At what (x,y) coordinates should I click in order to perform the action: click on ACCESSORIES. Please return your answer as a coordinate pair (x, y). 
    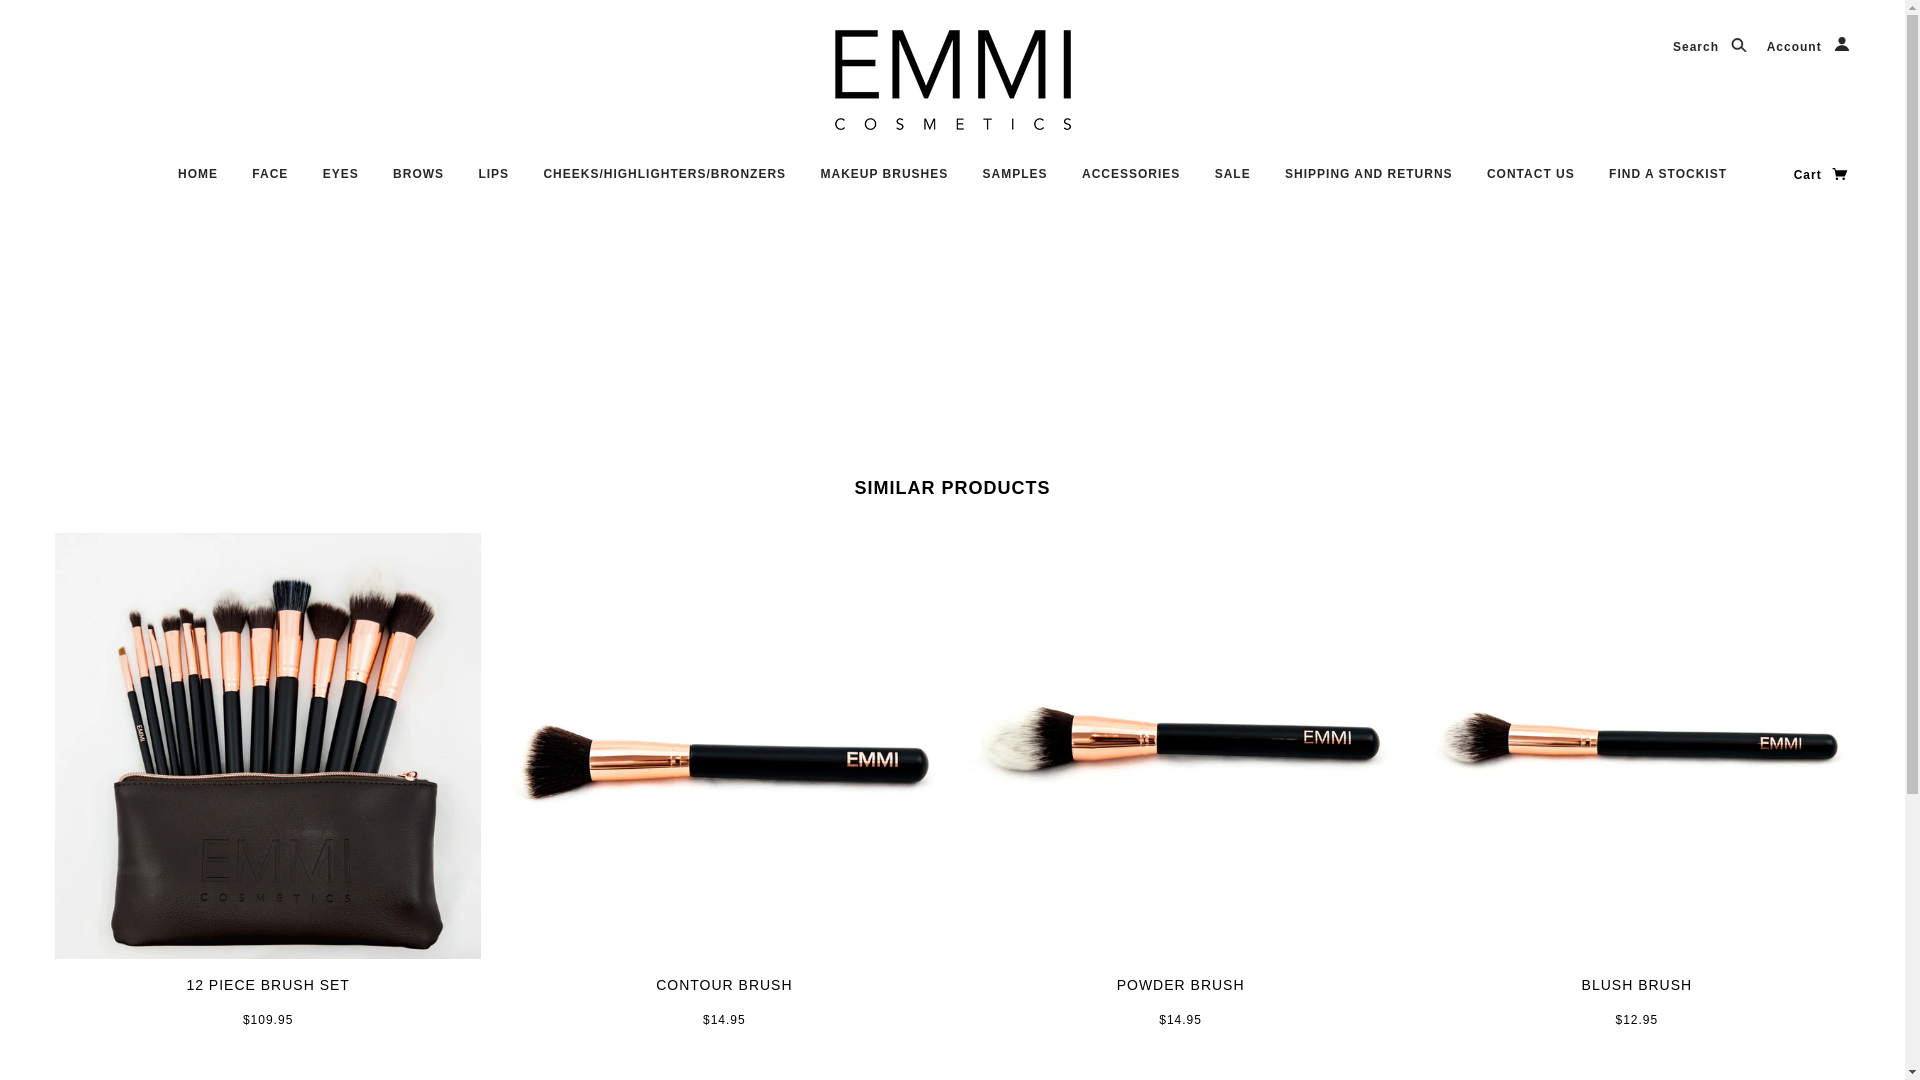
    Looking at the image, I should click on (1131, 182).